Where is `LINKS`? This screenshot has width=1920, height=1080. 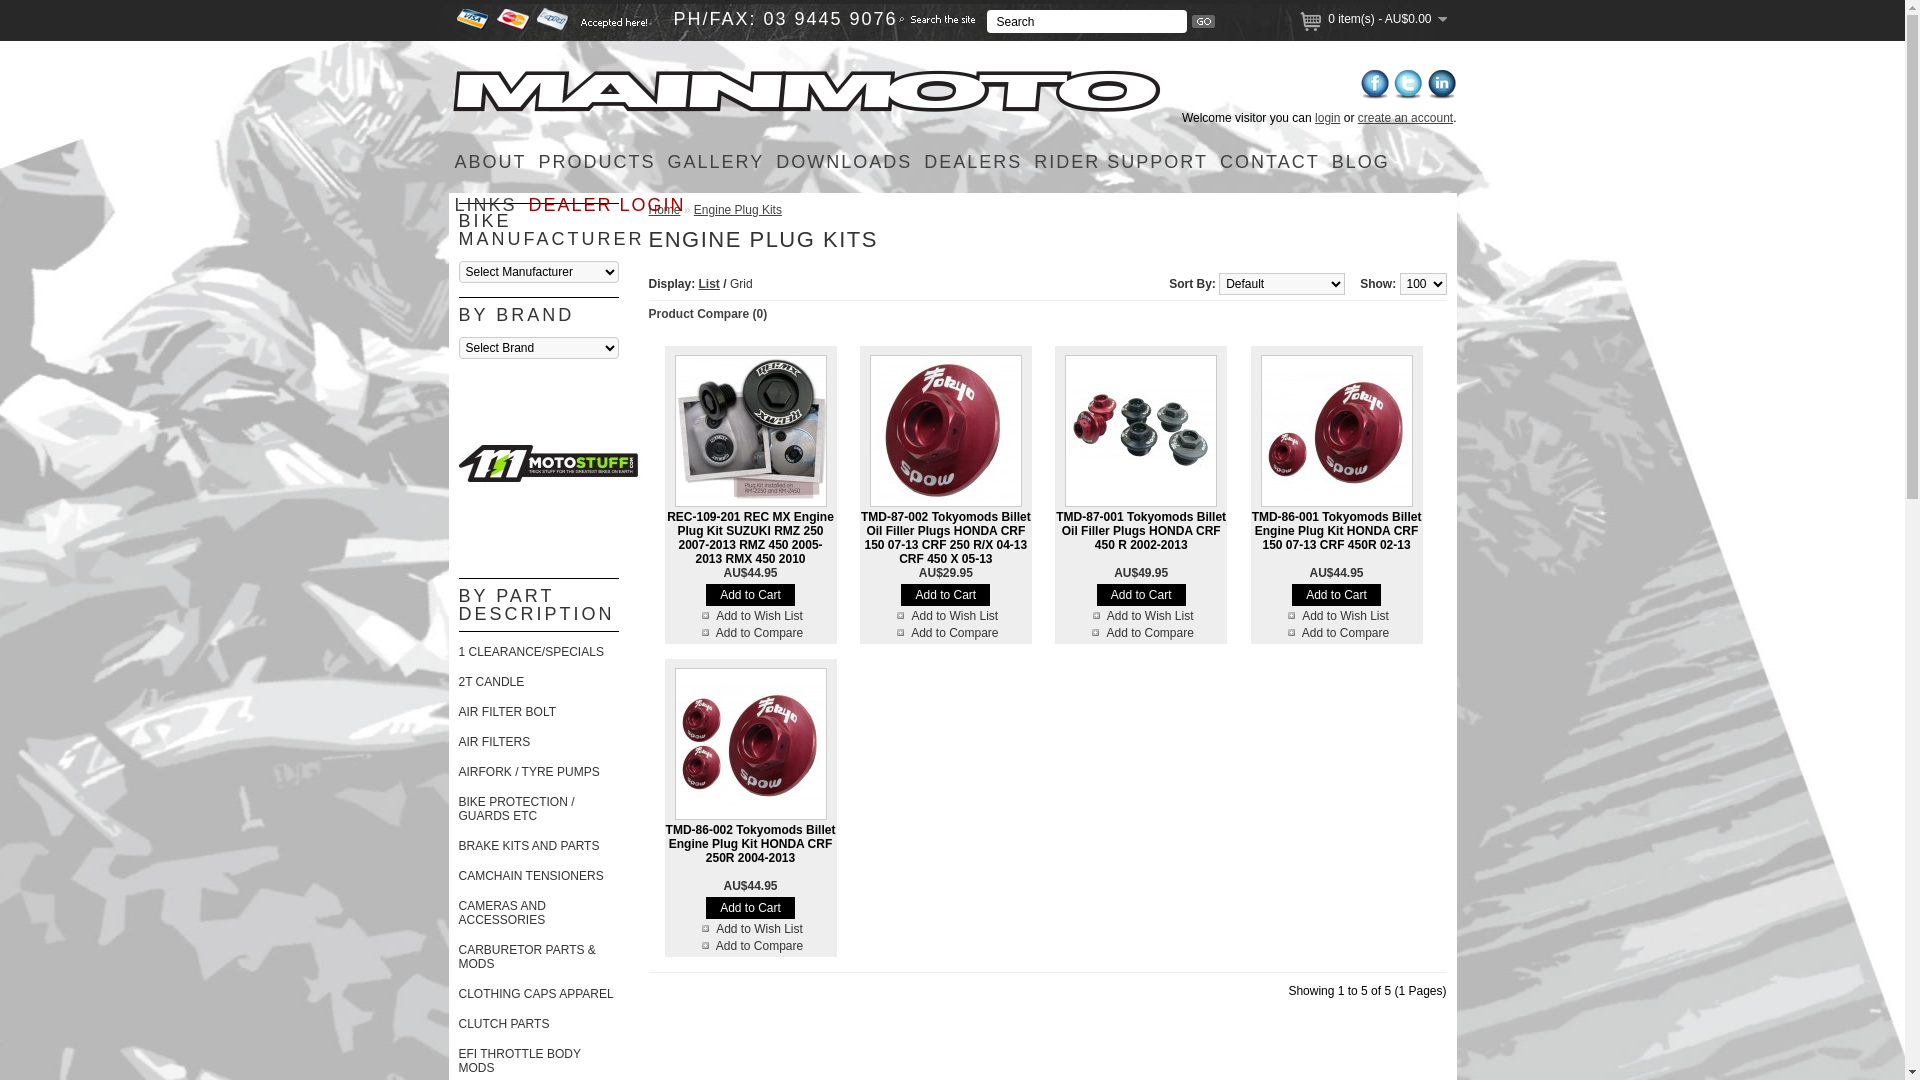
LINKS is located at coordinates (485, 206).